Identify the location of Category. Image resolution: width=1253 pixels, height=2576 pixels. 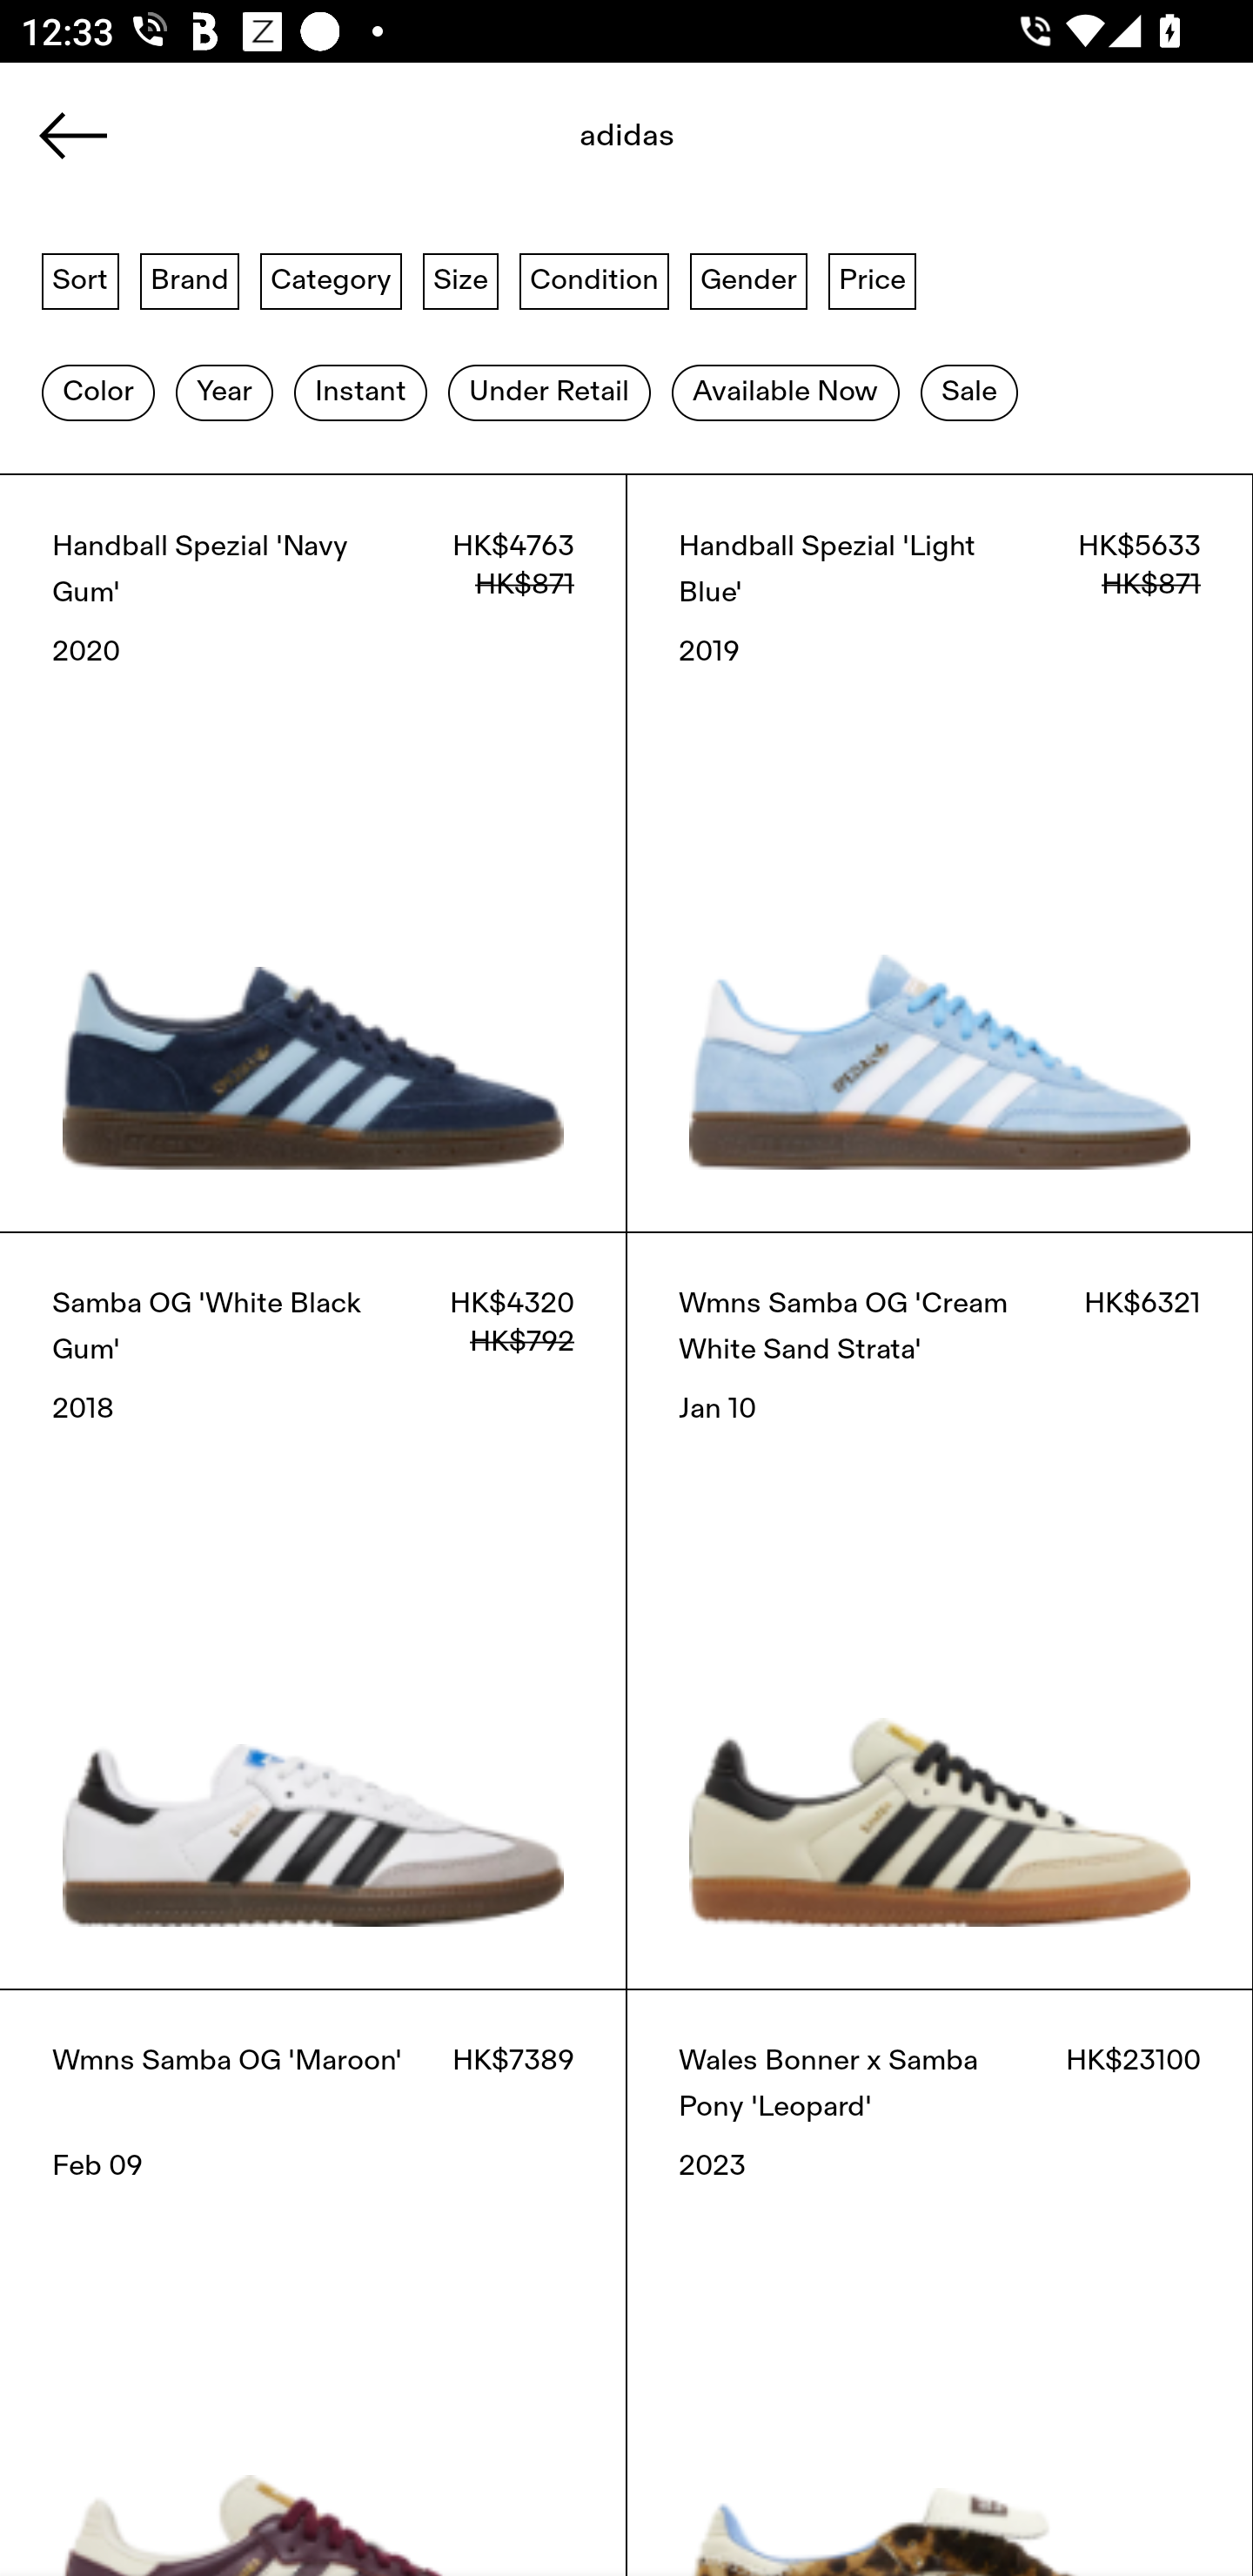
(331, 279).